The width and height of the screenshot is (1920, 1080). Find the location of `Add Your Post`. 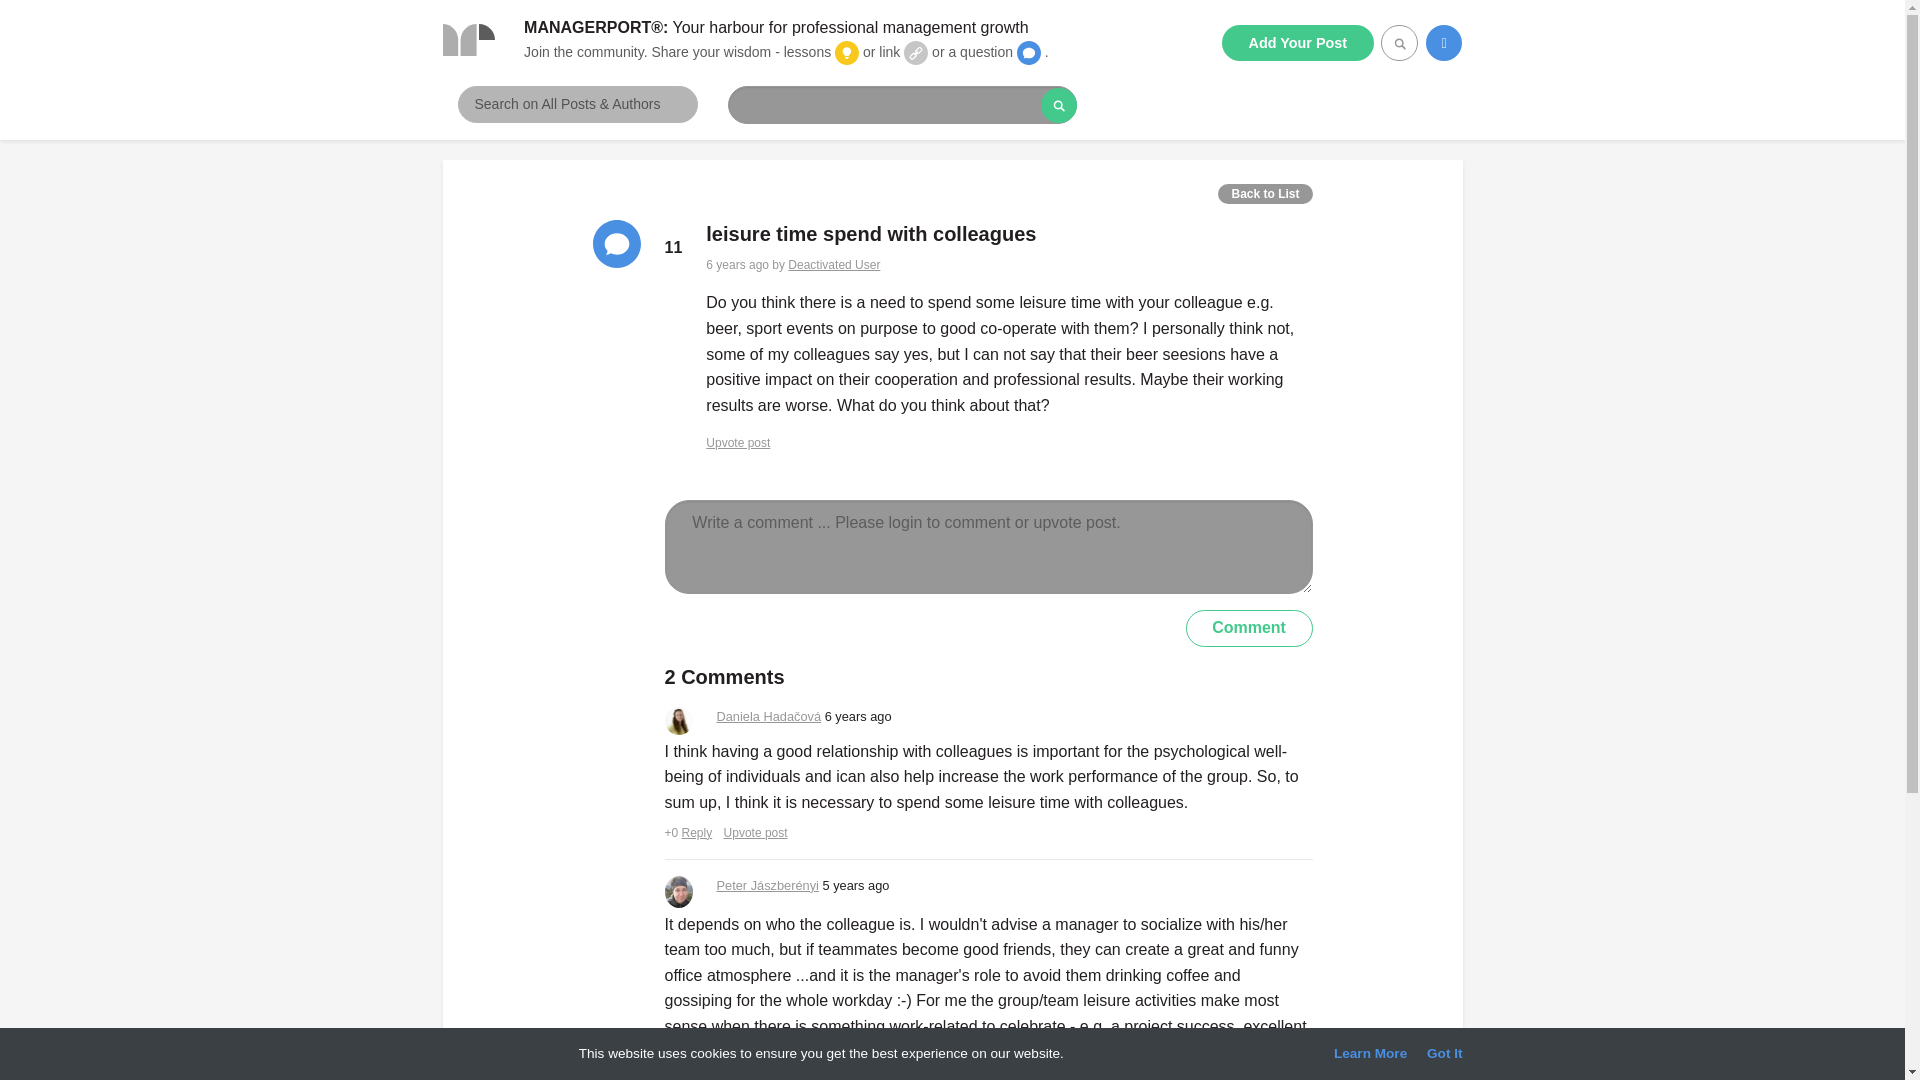

Add Your Post is located at coordinates (1298, 42).